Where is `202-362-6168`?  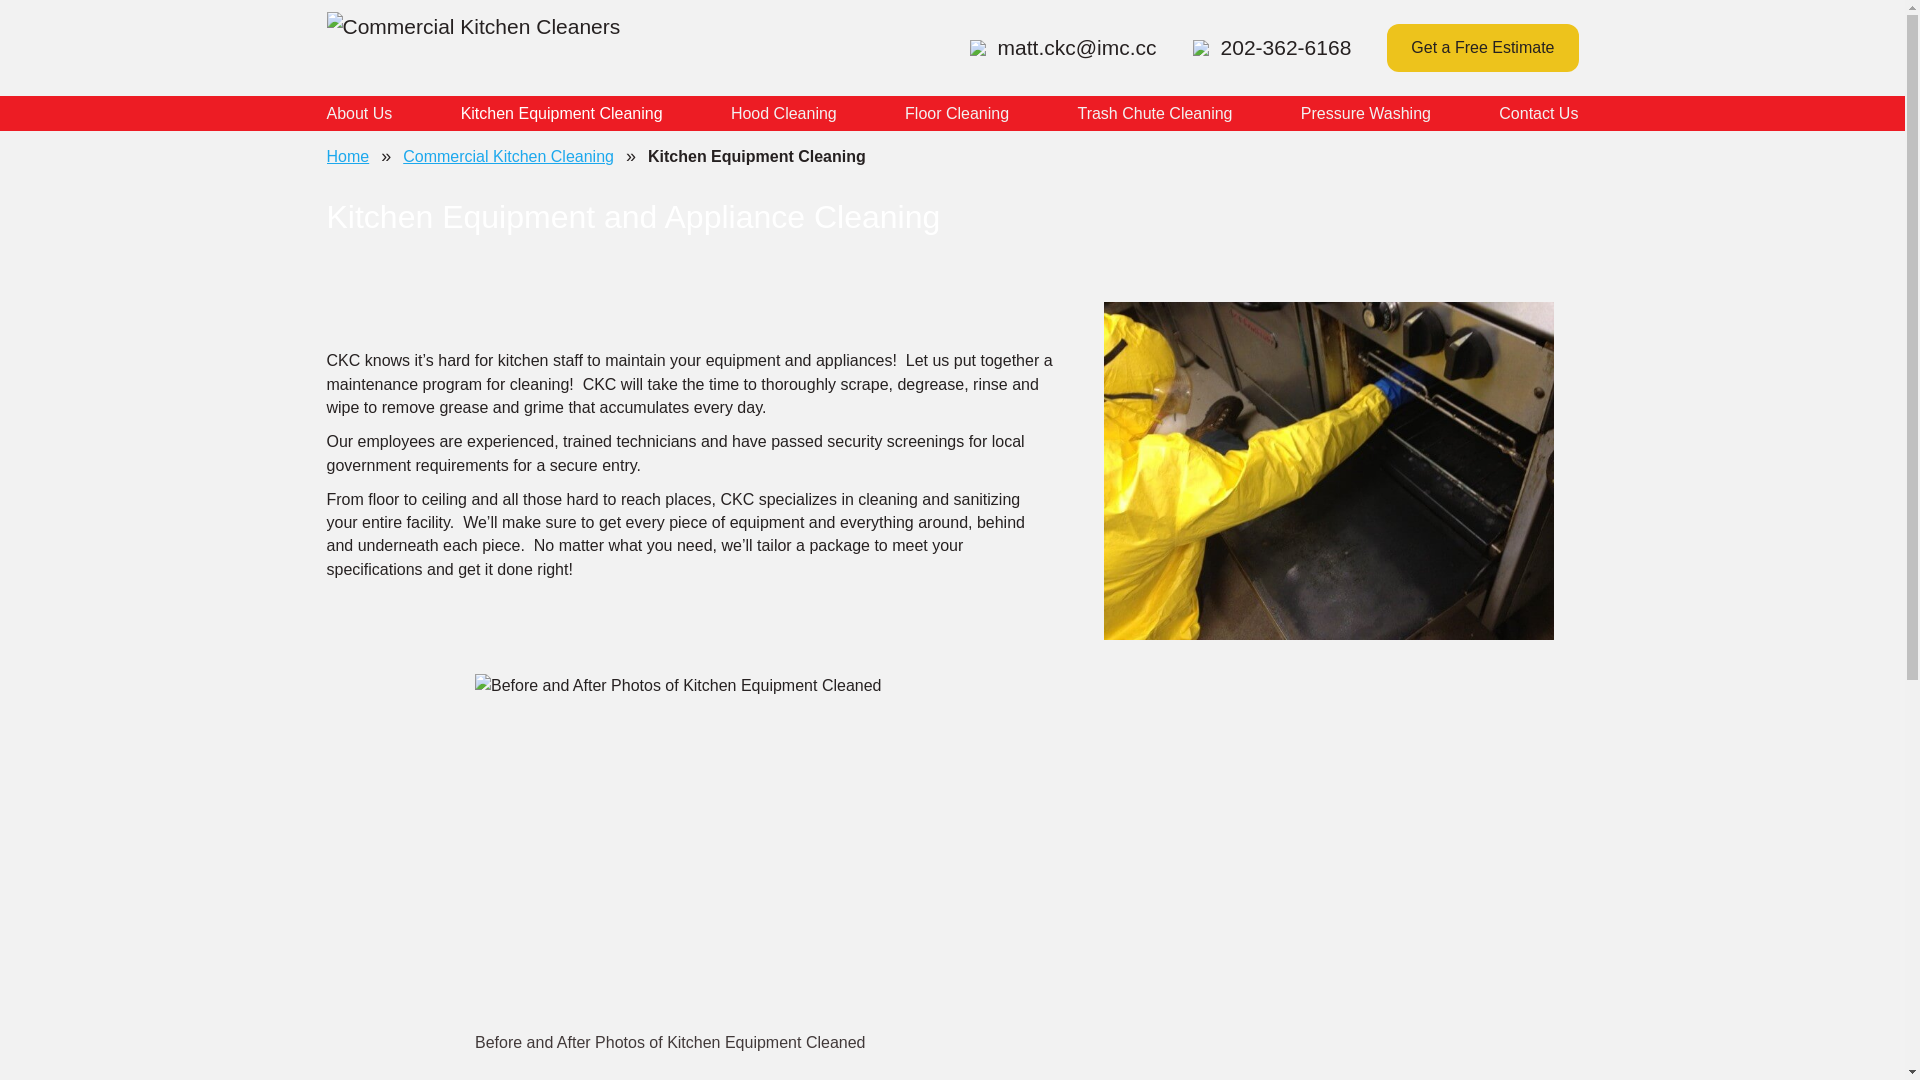
202-362-6168 is located at coordinates (1272, 48).